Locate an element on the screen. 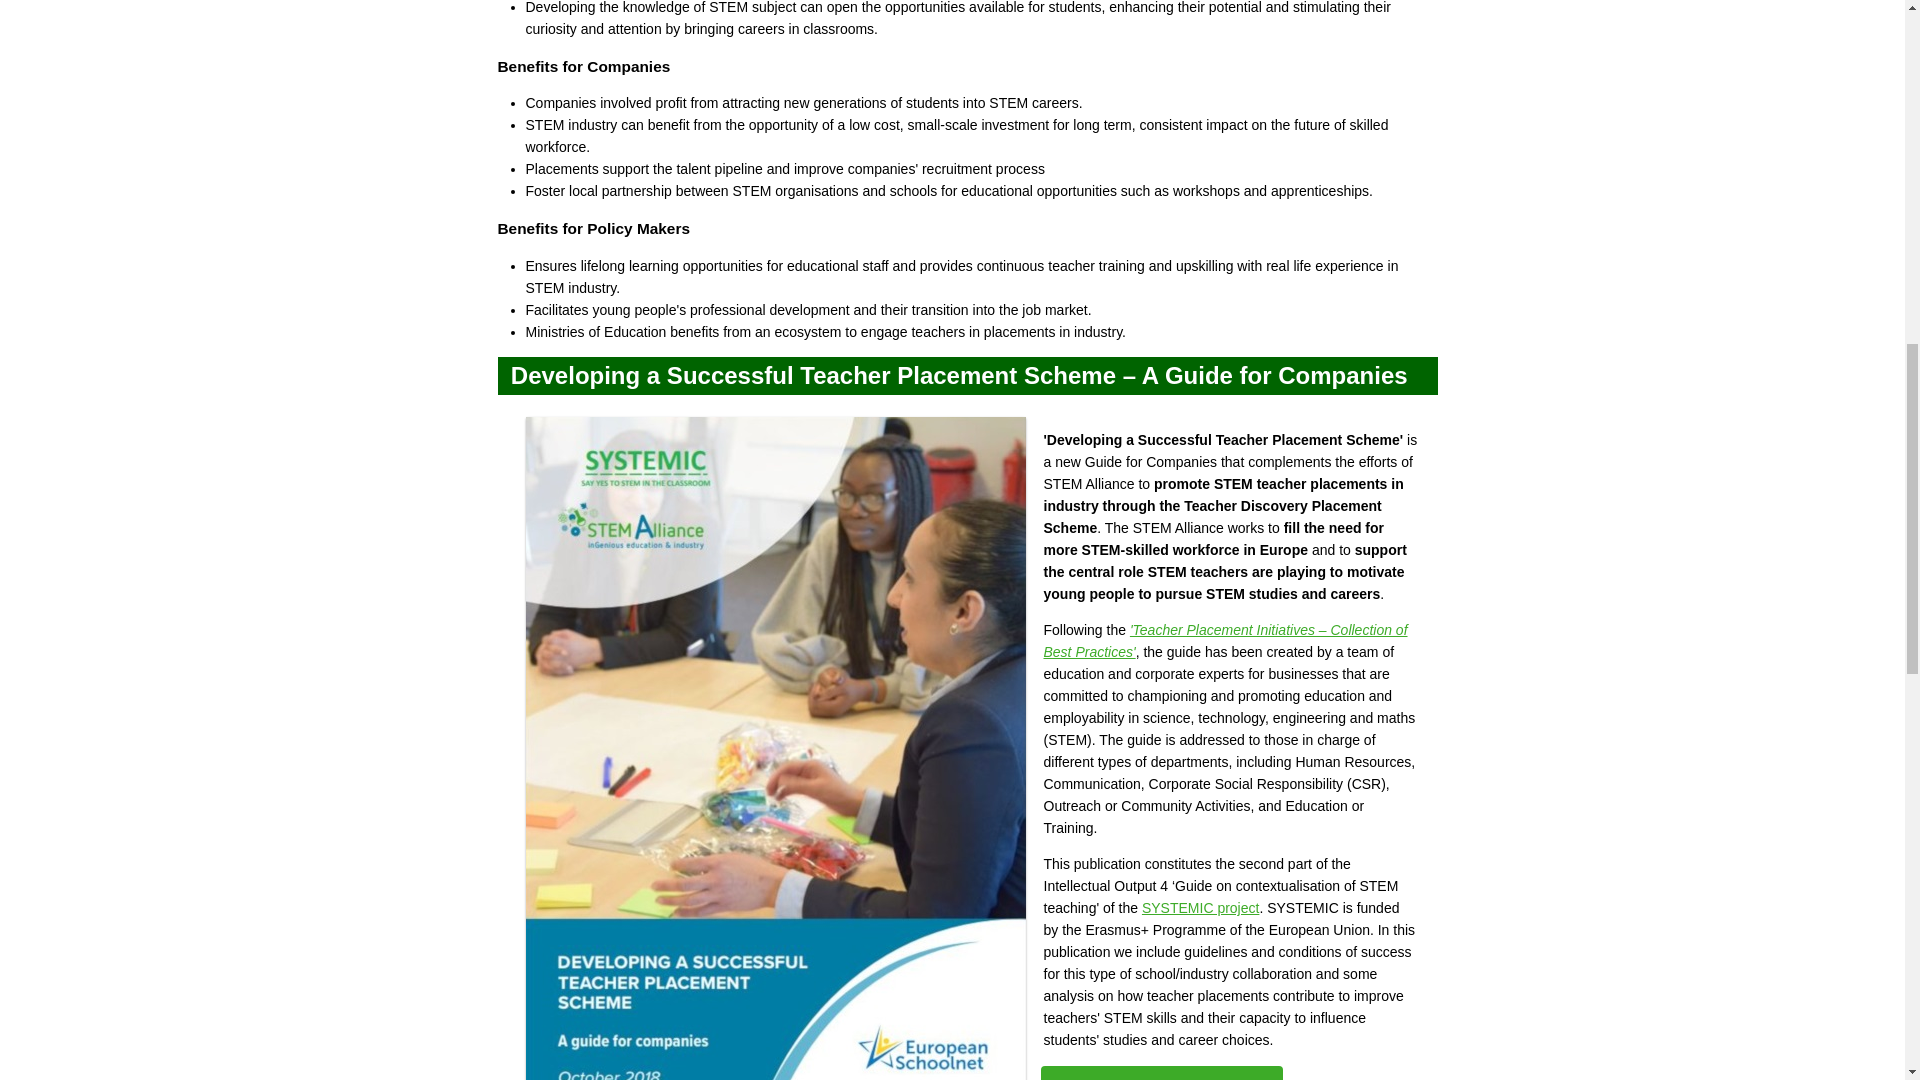 The width and height of the screenshot is (1920, 1080). SYSTEMIC project is located at coordinates (1200, 907).